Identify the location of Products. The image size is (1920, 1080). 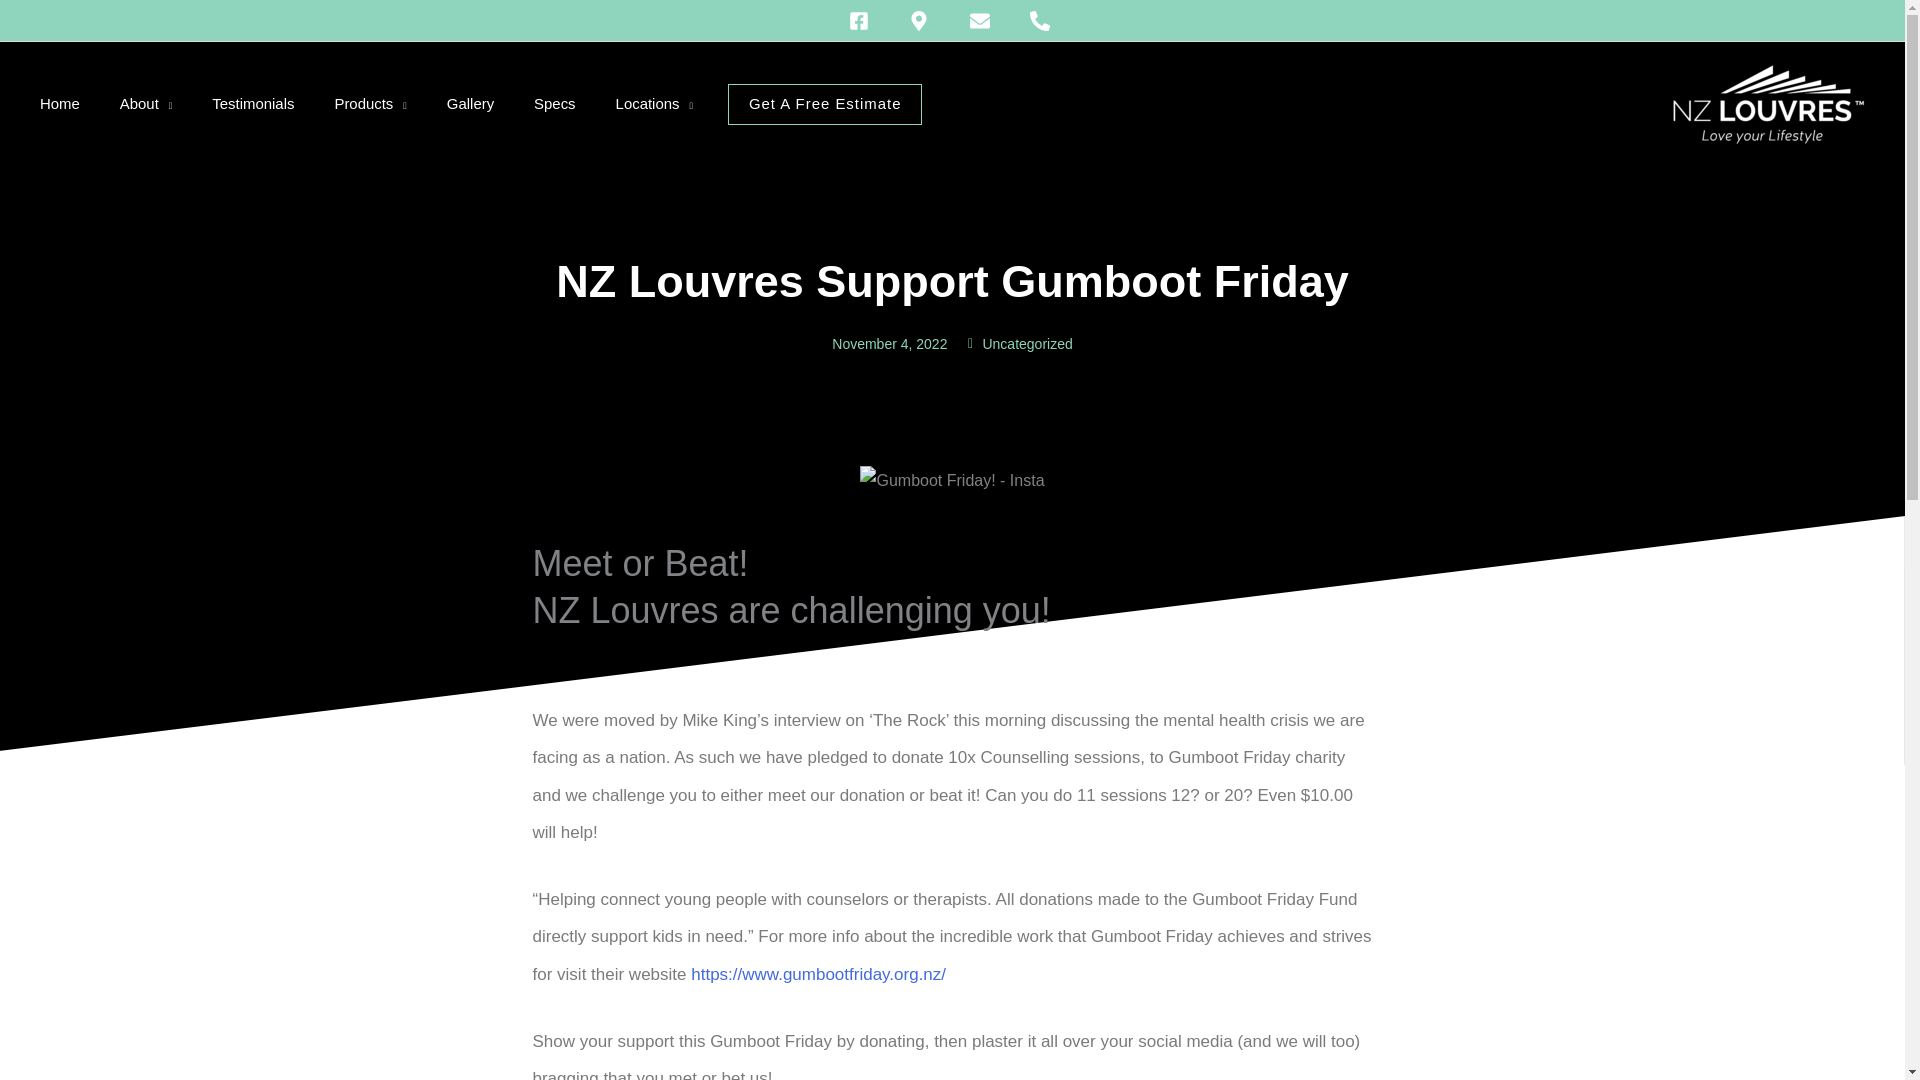
(370, 104).